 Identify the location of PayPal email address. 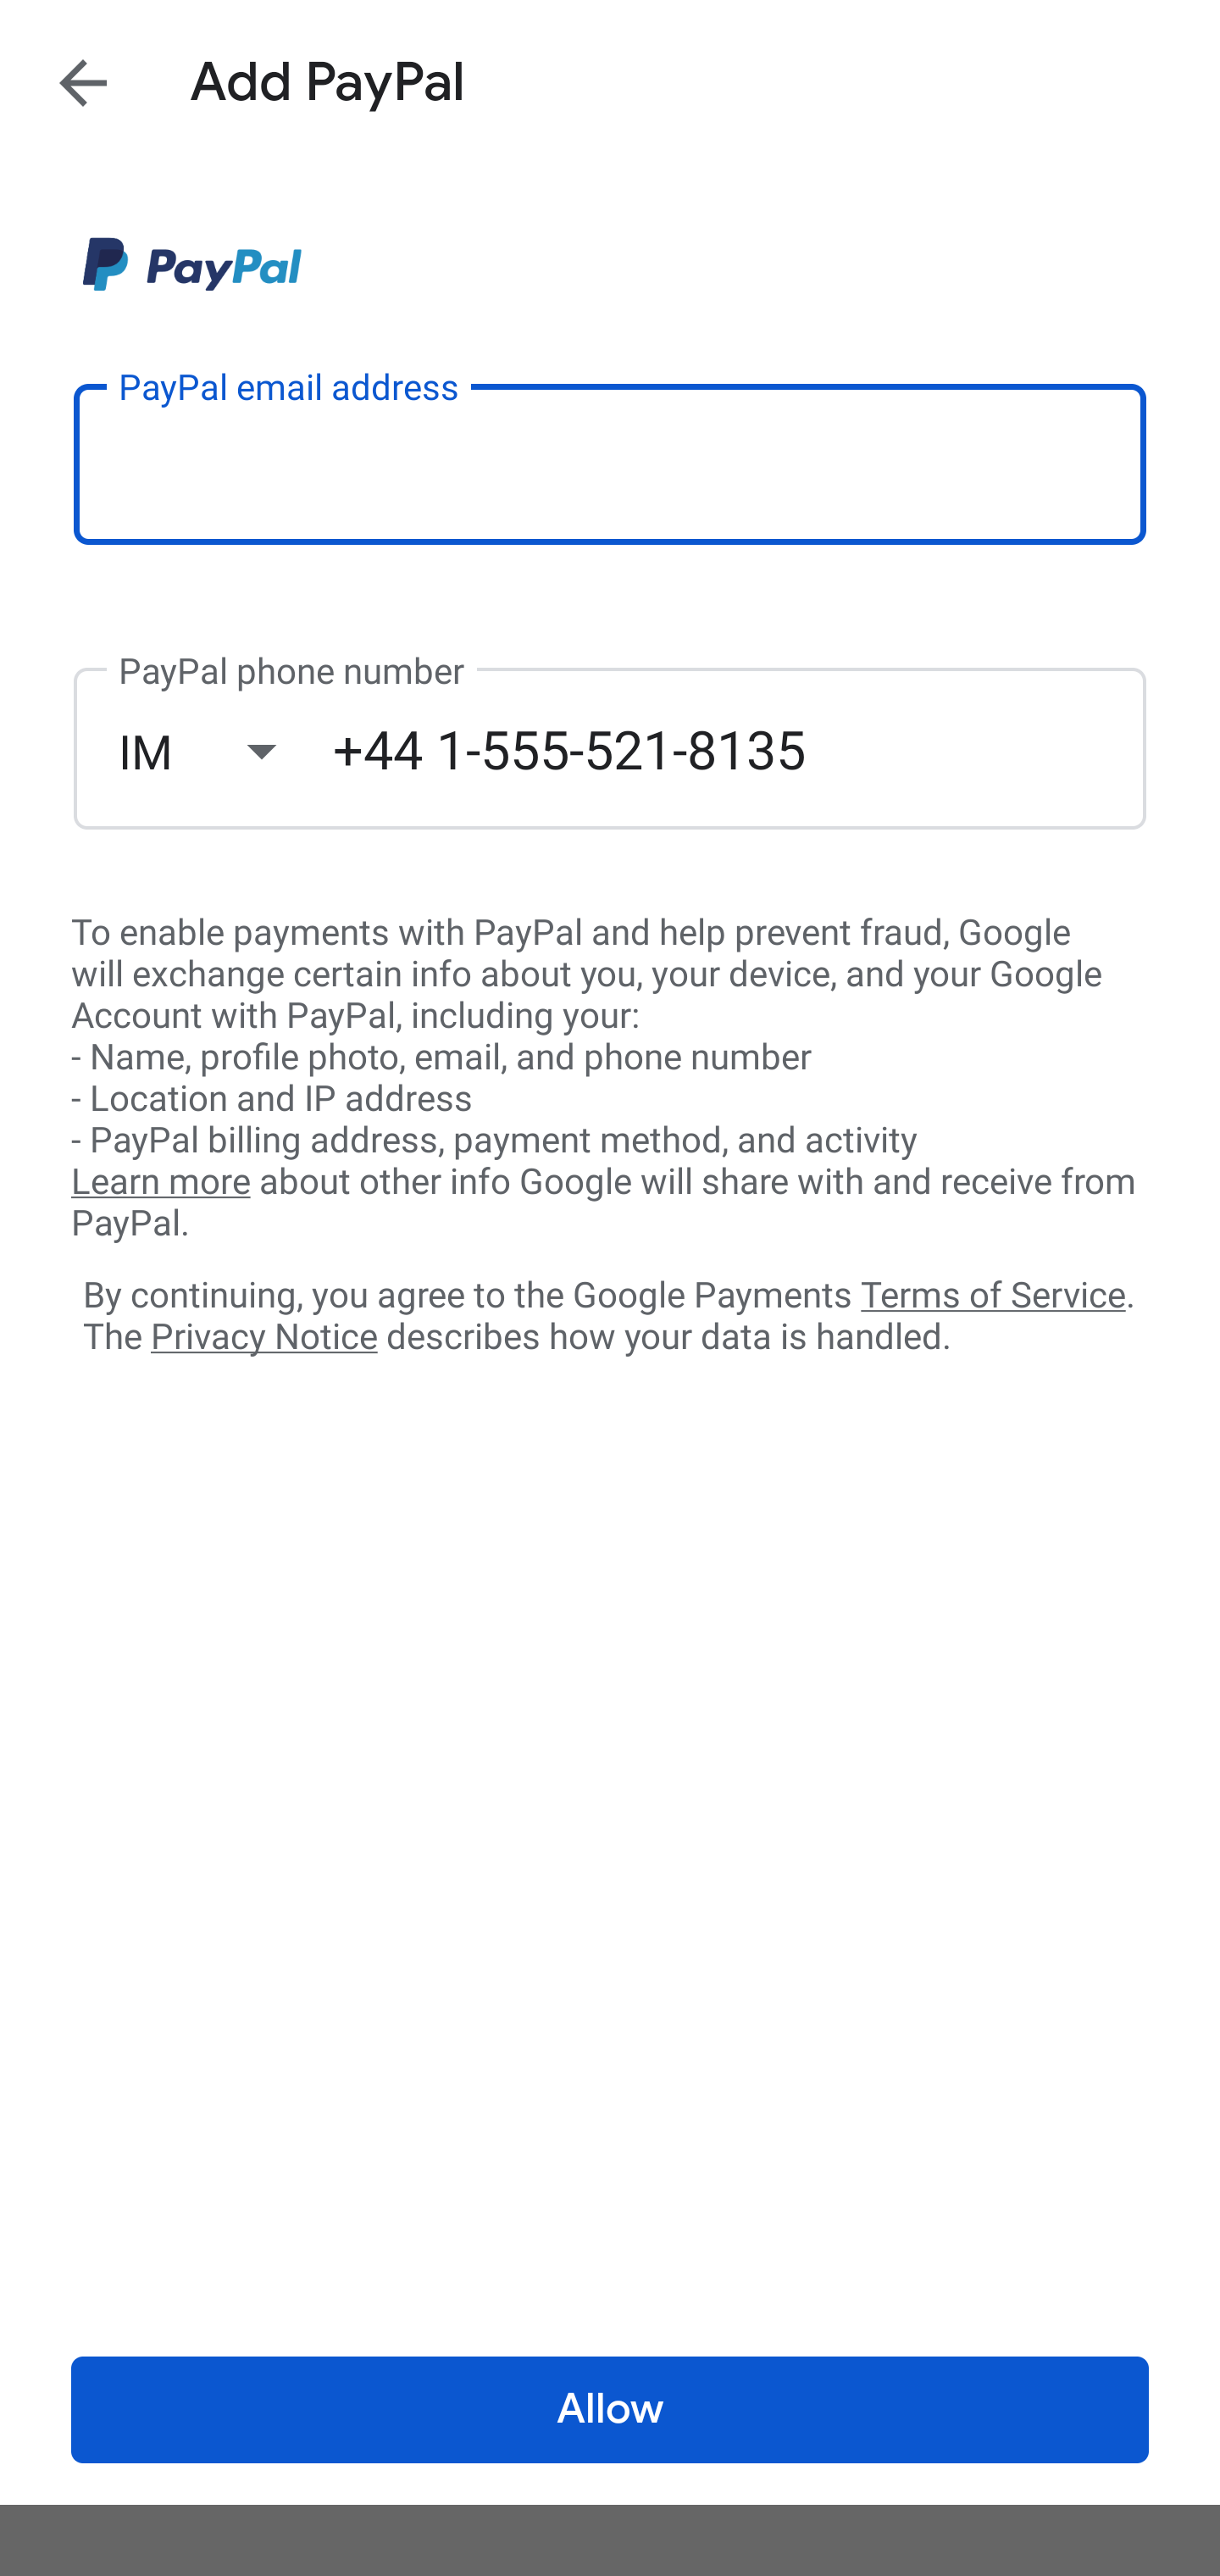
(610, 463).